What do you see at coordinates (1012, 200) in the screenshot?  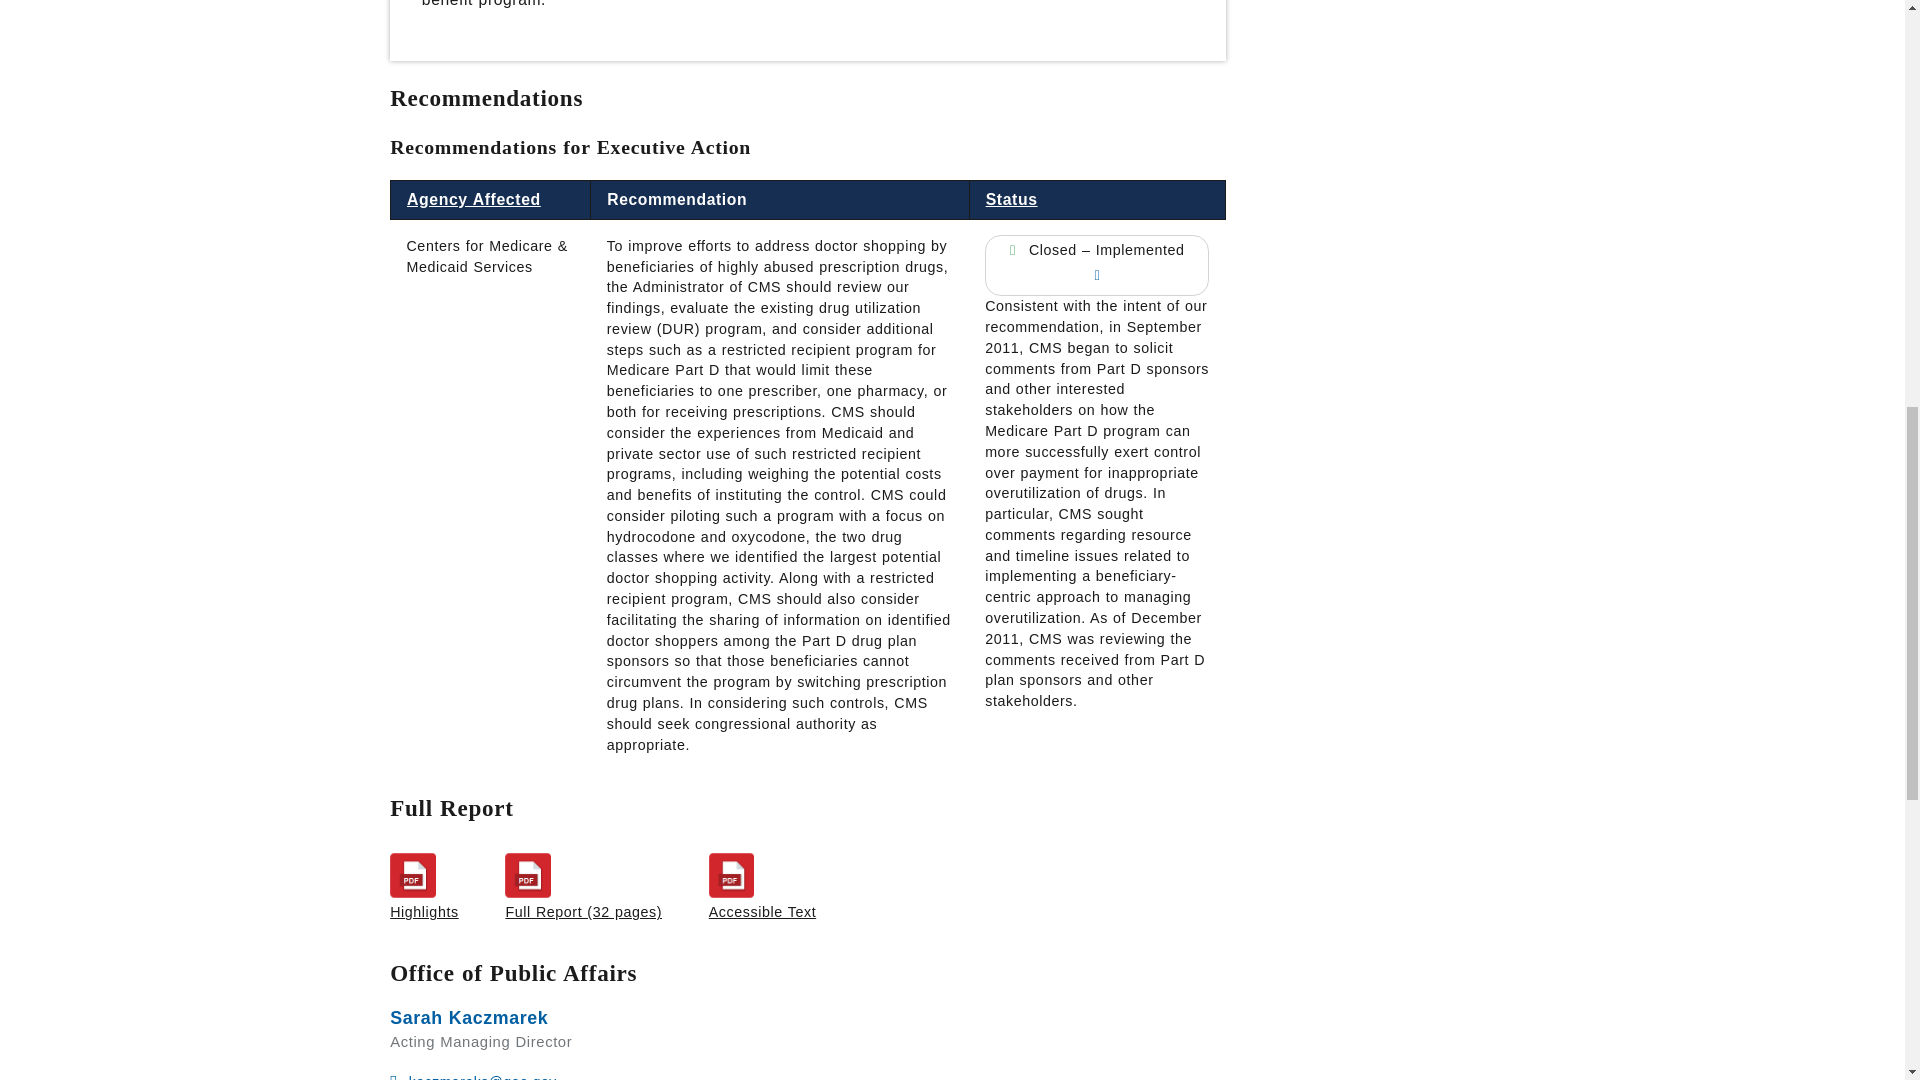 I see `sort by Status` at bounding box center [1012, 200].